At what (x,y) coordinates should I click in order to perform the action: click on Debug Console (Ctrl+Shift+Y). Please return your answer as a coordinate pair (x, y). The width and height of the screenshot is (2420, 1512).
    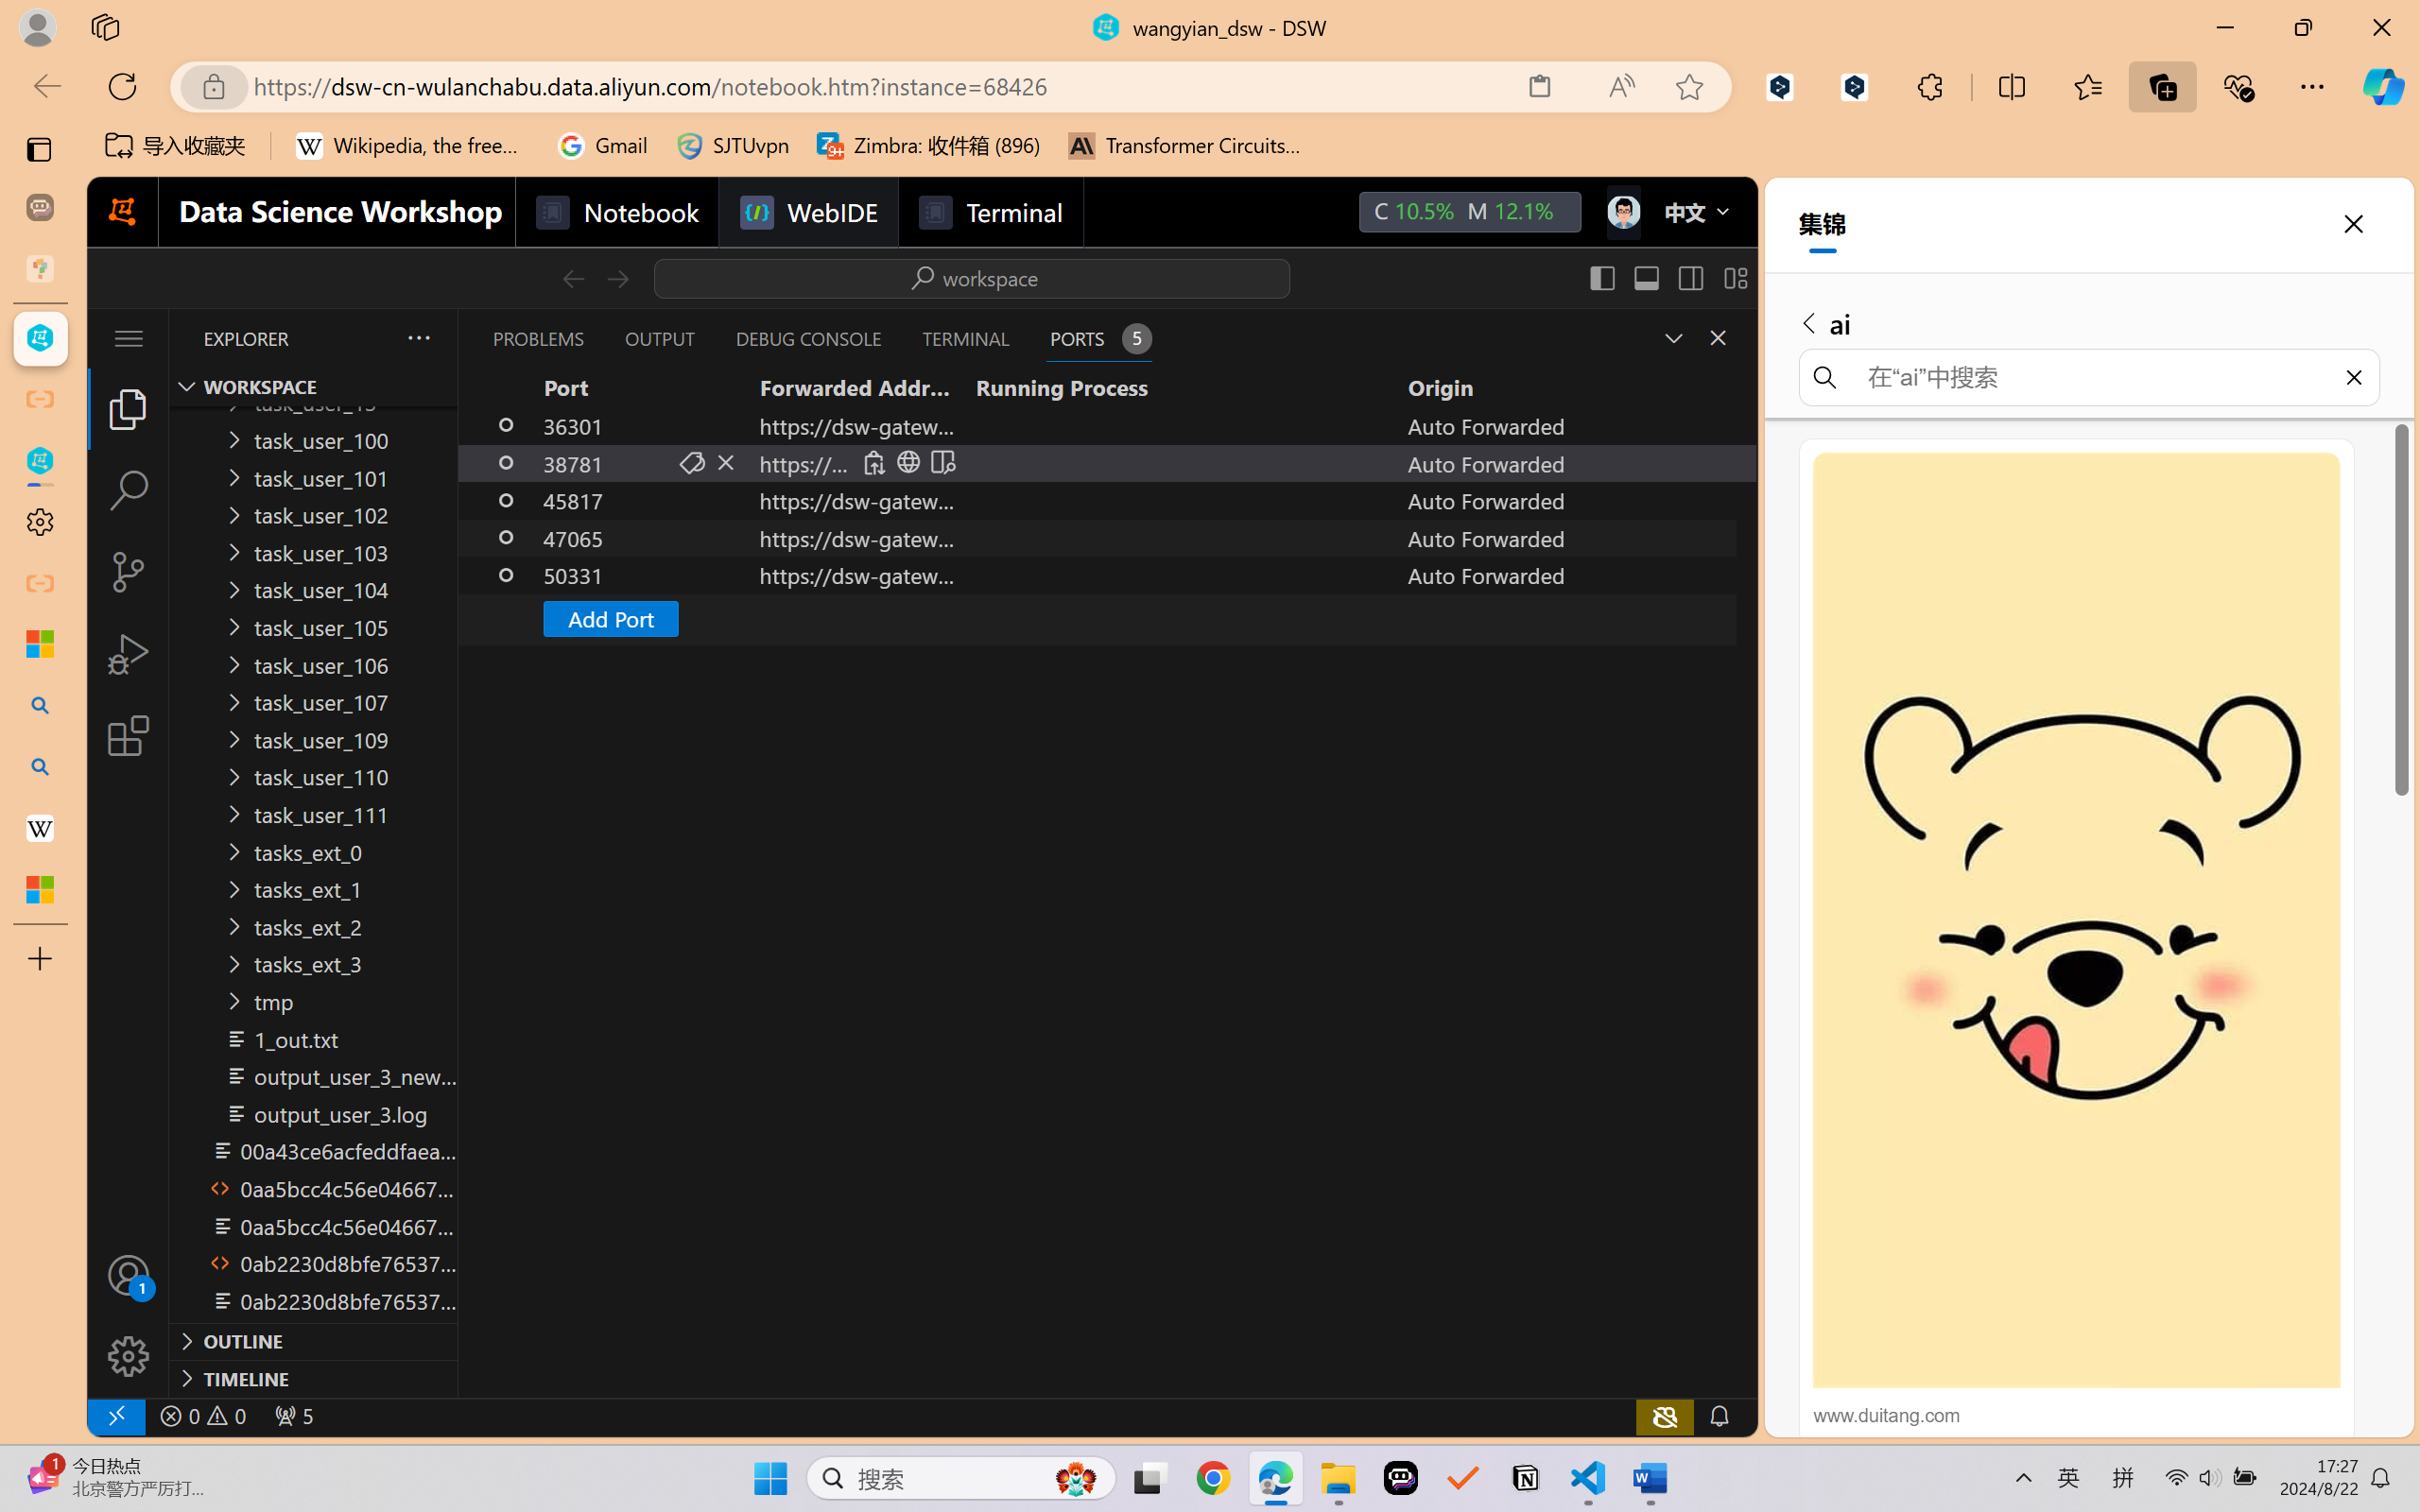
    Looking at the image, I should click on (807, 338).